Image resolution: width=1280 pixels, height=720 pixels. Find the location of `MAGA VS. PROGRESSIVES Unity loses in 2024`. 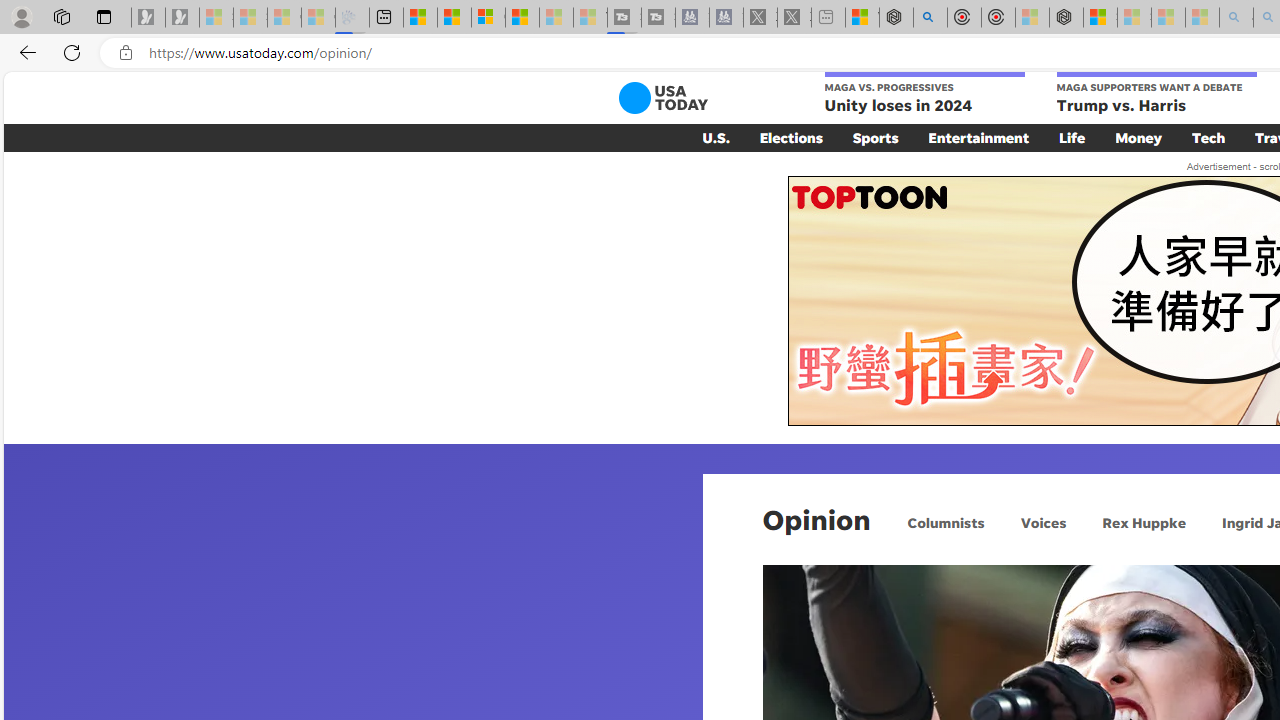

MAGA VS. PROGRESSIVES Unity loses in 2024 is located at coordinates (924, 94).